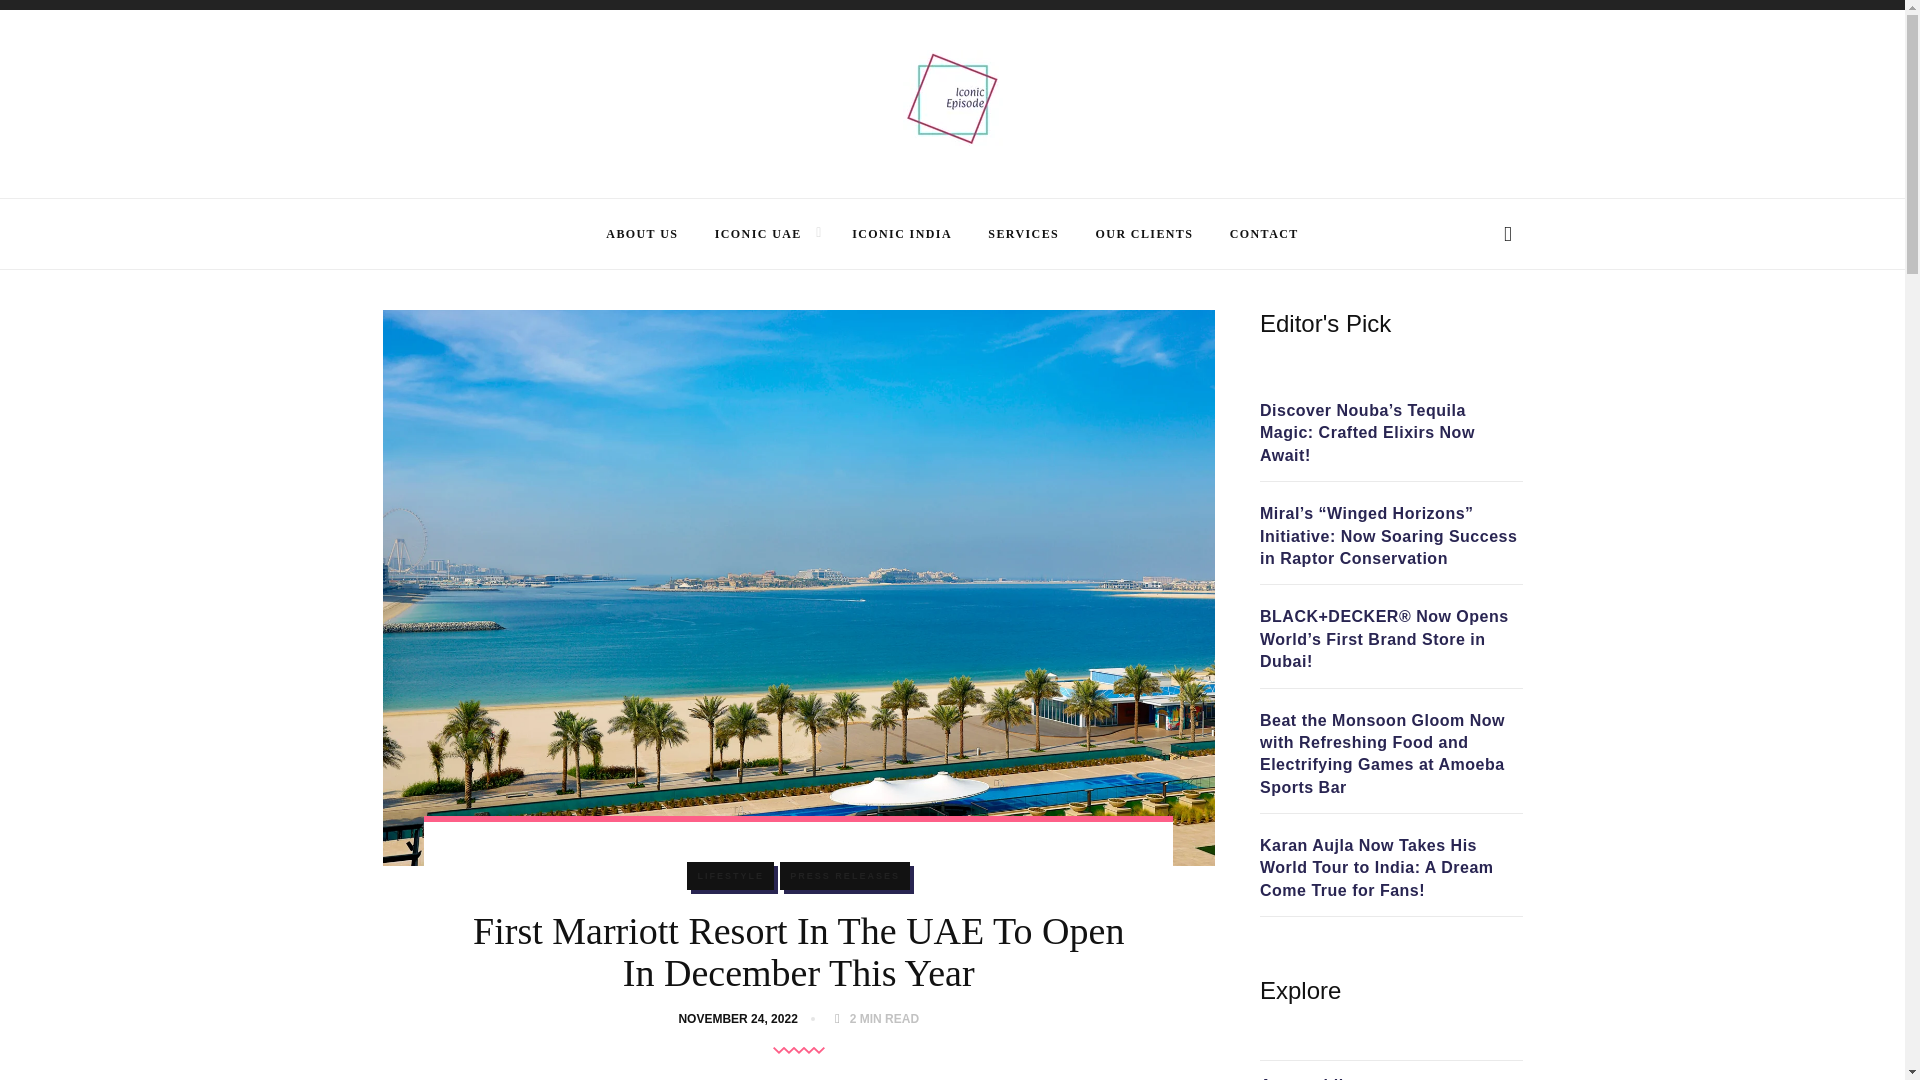 The height and width of the screenshot is (1080, 1920). Describe the element at coordinates (1264, 233) in the screenshot. I see `CONTACT` at that location.